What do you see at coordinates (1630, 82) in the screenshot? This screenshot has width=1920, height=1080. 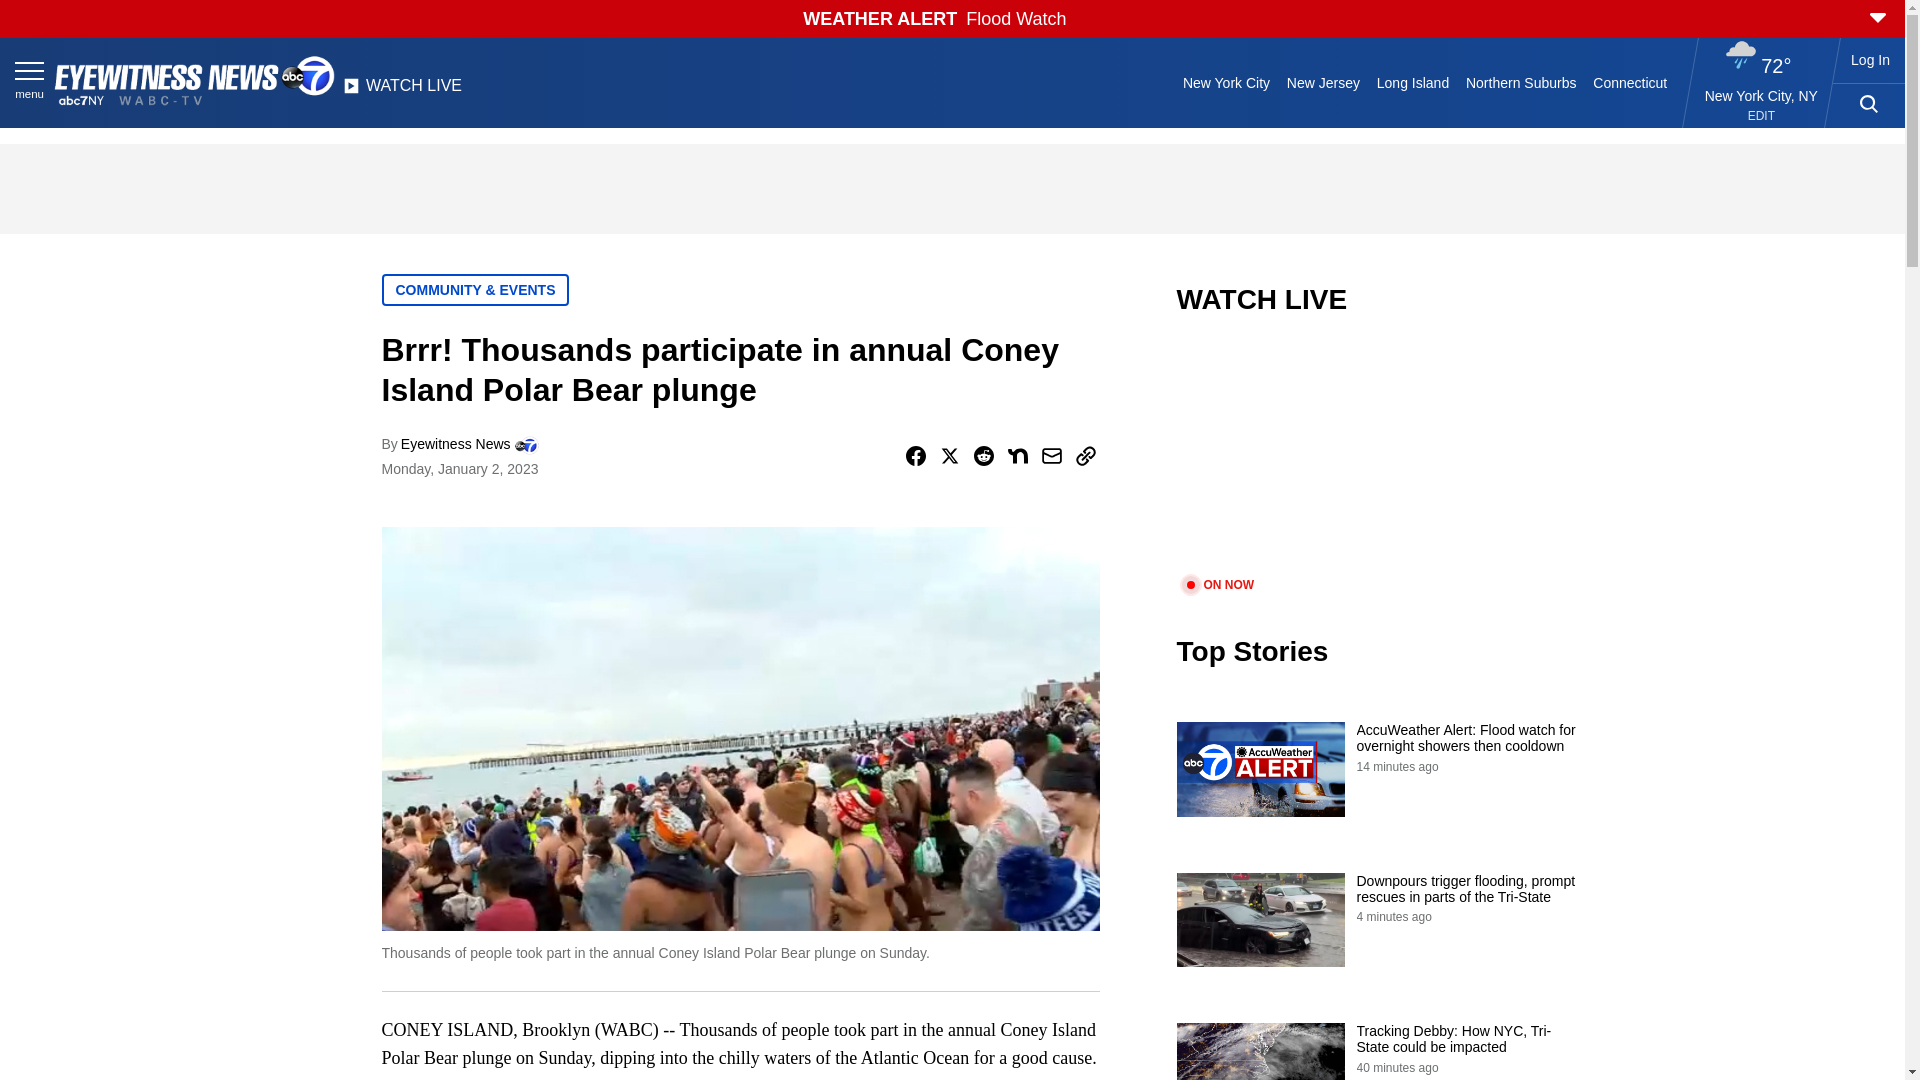 I see `Connecticut` at bounding box center [1630, 82].